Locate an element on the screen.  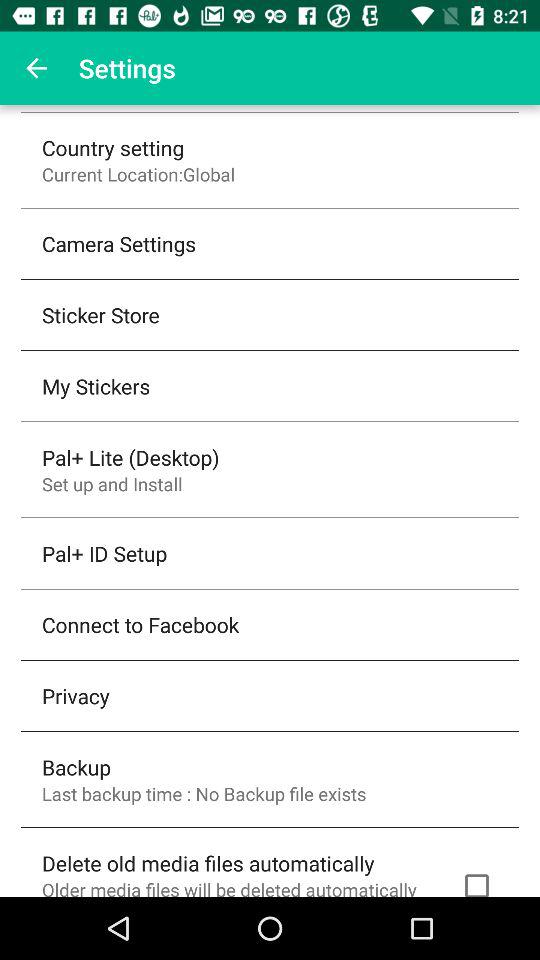
turn off the item next to settings icon is located at coordinates (36, 68).